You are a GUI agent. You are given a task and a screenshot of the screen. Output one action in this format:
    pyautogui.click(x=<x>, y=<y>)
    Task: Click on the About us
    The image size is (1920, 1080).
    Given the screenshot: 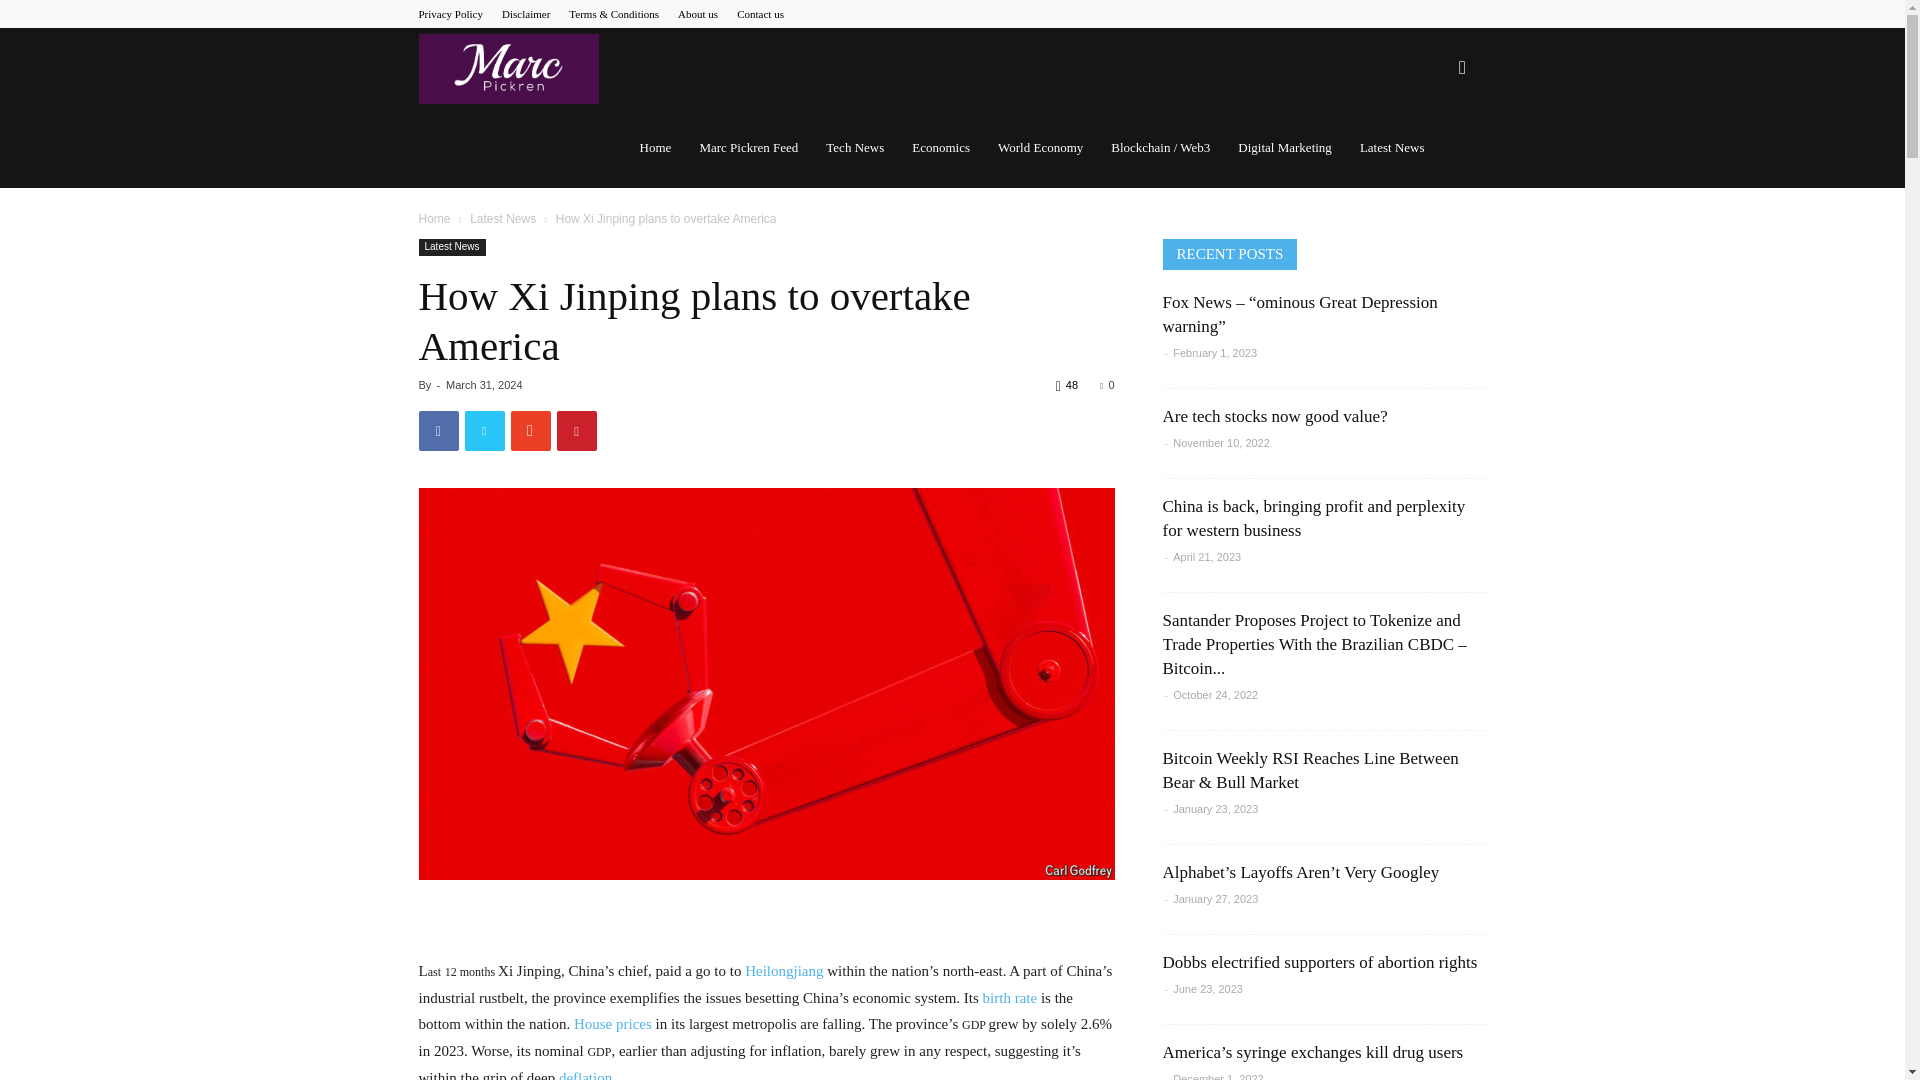 What is the action you would take?
    pyautogui.click(x=698, y=14)
    